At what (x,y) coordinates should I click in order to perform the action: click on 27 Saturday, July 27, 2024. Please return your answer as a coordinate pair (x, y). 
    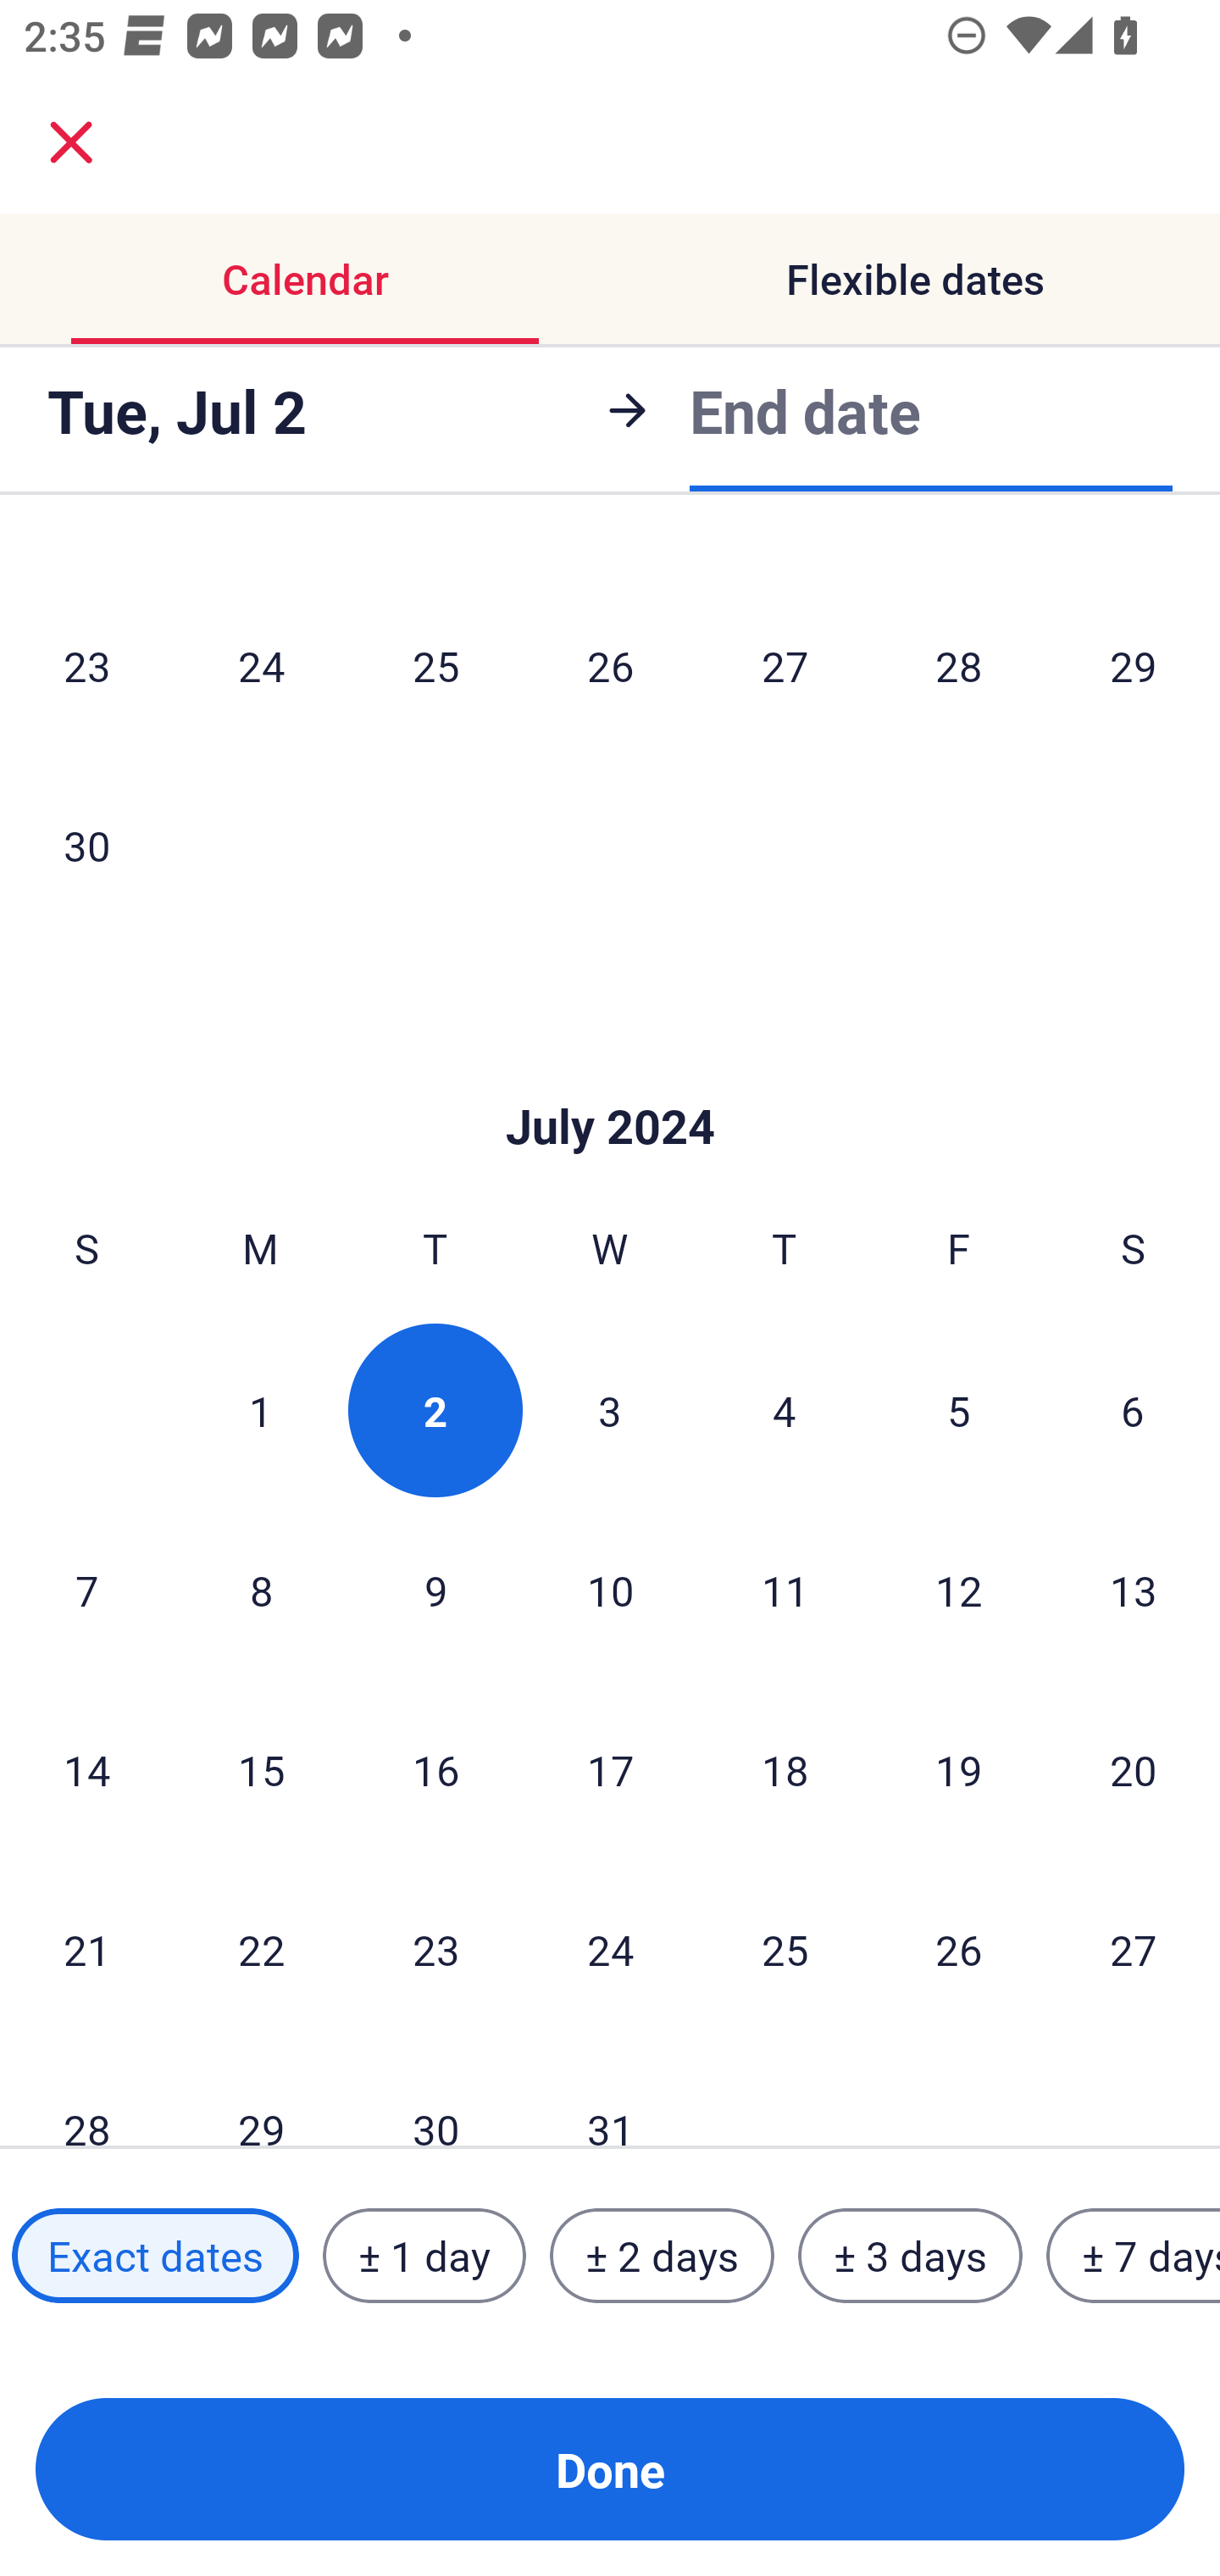
    Looking at the image, I should click on (1134, 1948).